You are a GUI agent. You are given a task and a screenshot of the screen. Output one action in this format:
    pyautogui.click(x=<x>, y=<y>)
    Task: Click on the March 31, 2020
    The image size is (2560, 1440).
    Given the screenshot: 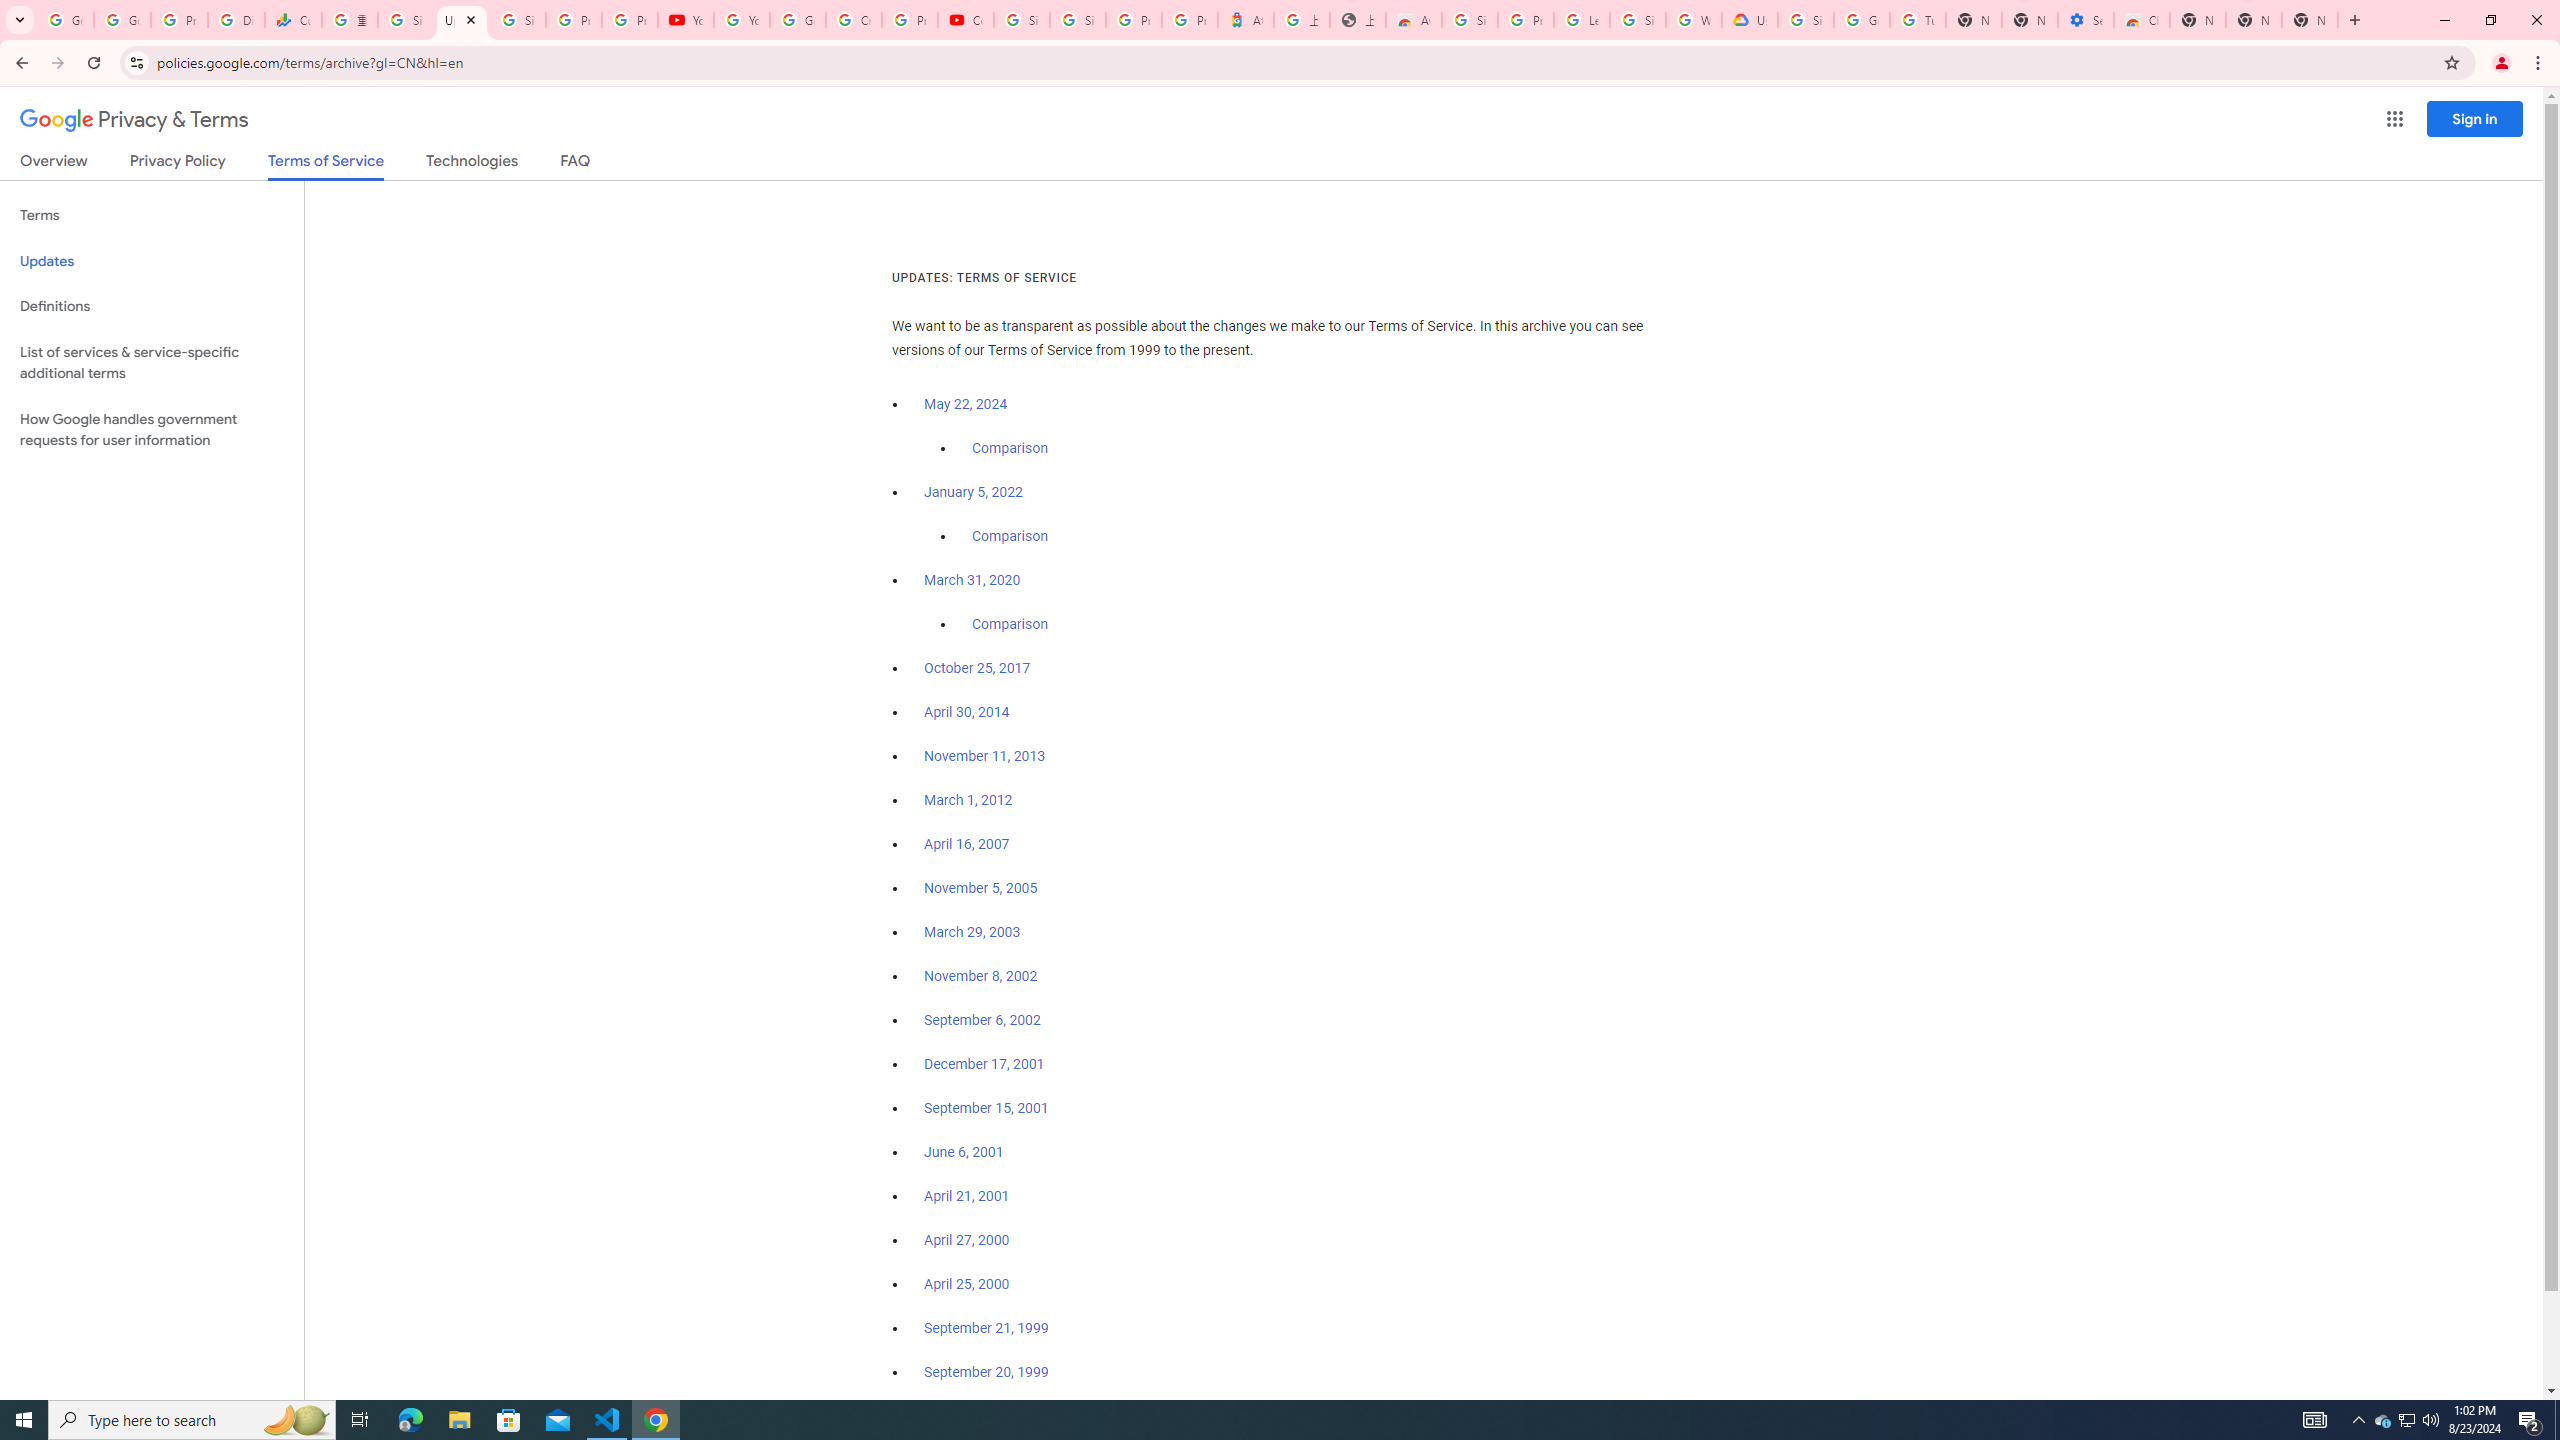 What is the action you would take?
    pyautogui.click(x=972, y=580)
    